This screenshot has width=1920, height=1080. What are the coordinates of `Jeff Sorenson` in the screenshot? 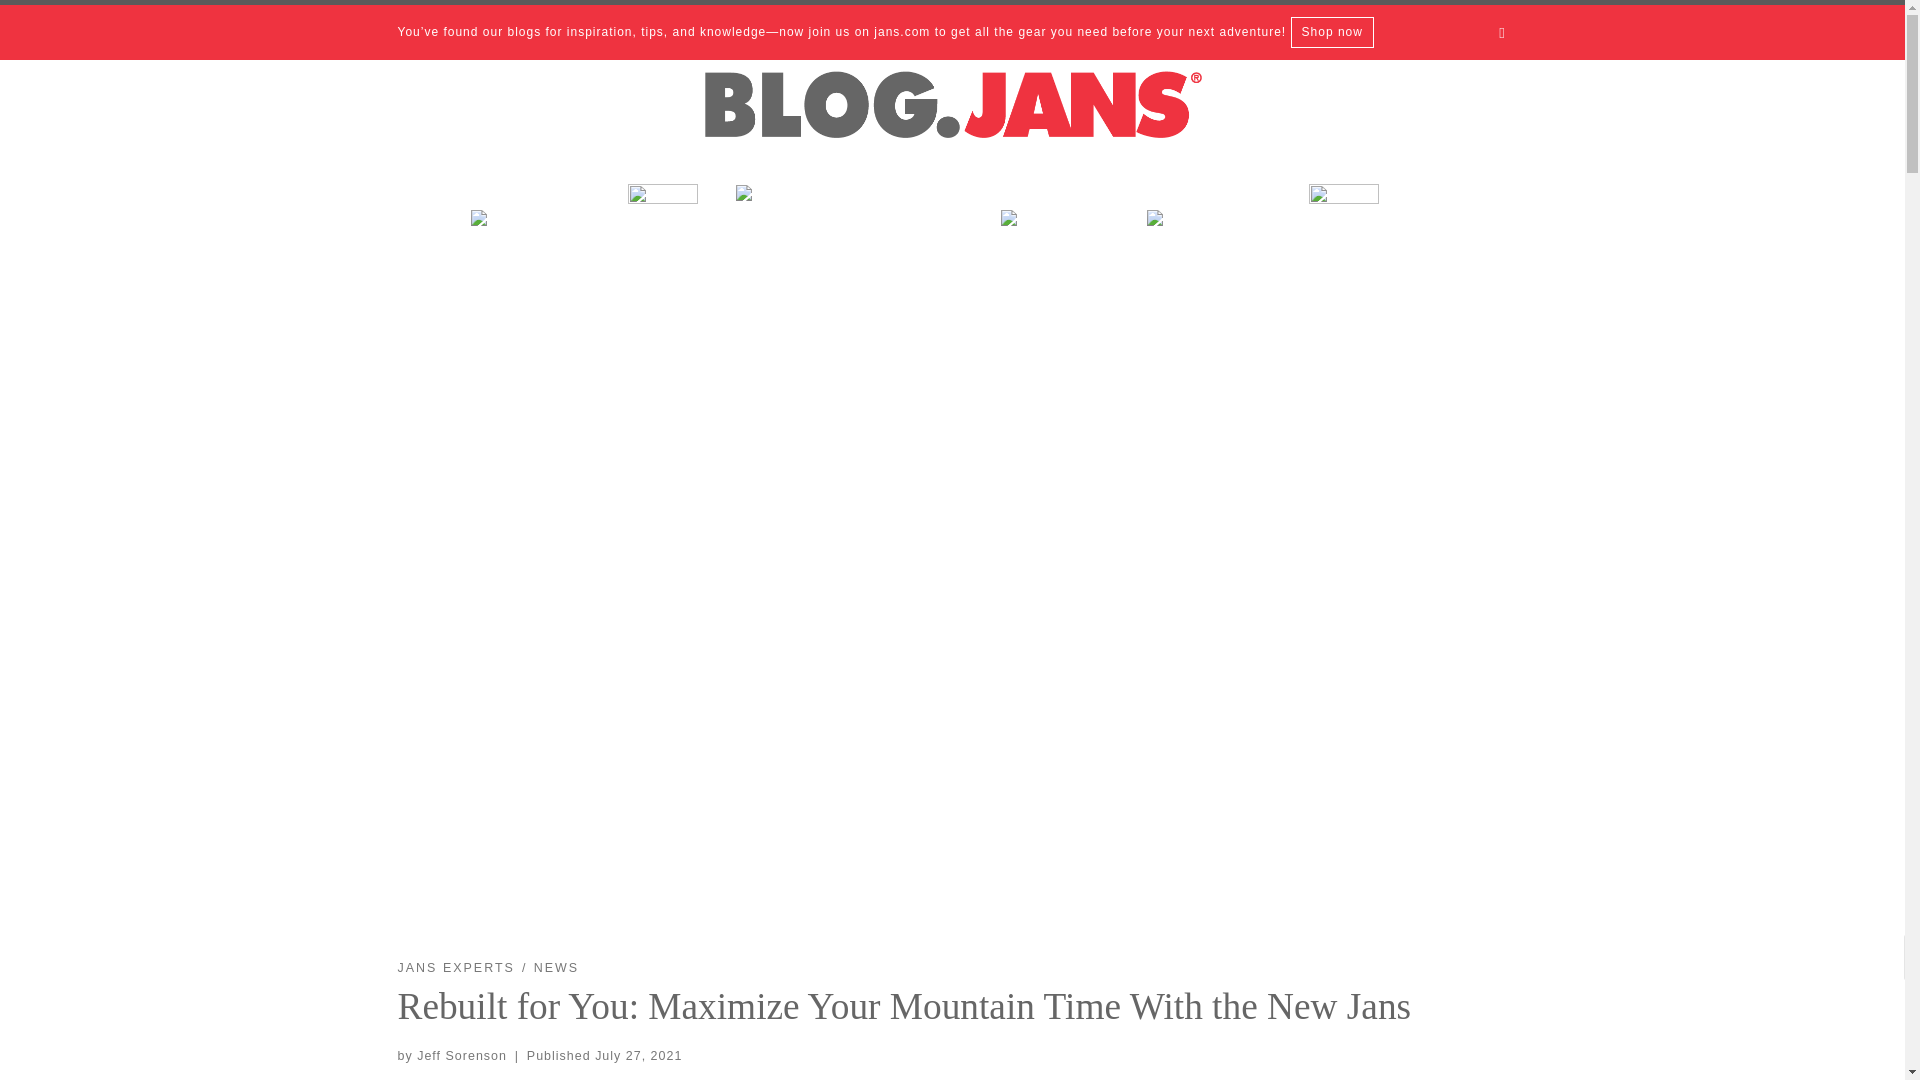 It's located at (461, 1055).